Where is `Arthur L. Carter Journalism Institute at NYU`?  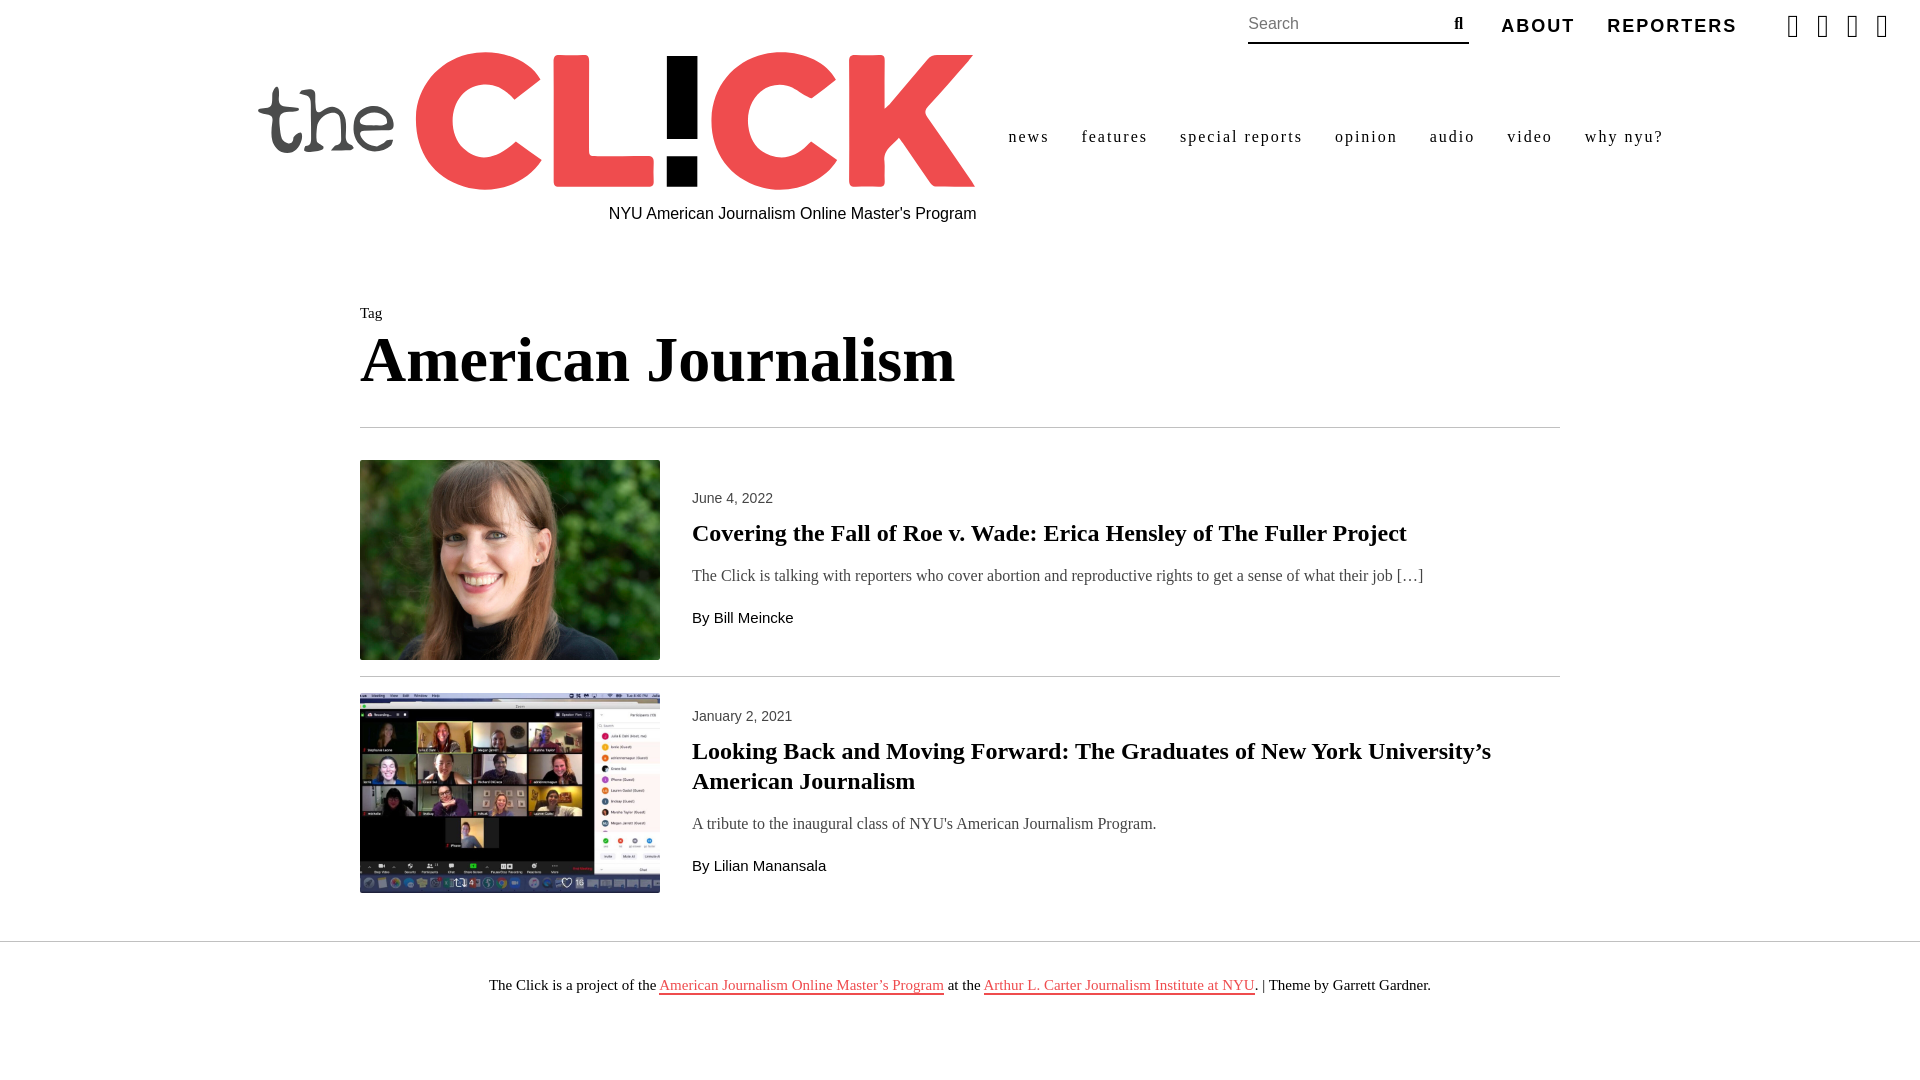 Arthur L. Carter Journalism Institute at NYU is located at coordinates (1119, 986).